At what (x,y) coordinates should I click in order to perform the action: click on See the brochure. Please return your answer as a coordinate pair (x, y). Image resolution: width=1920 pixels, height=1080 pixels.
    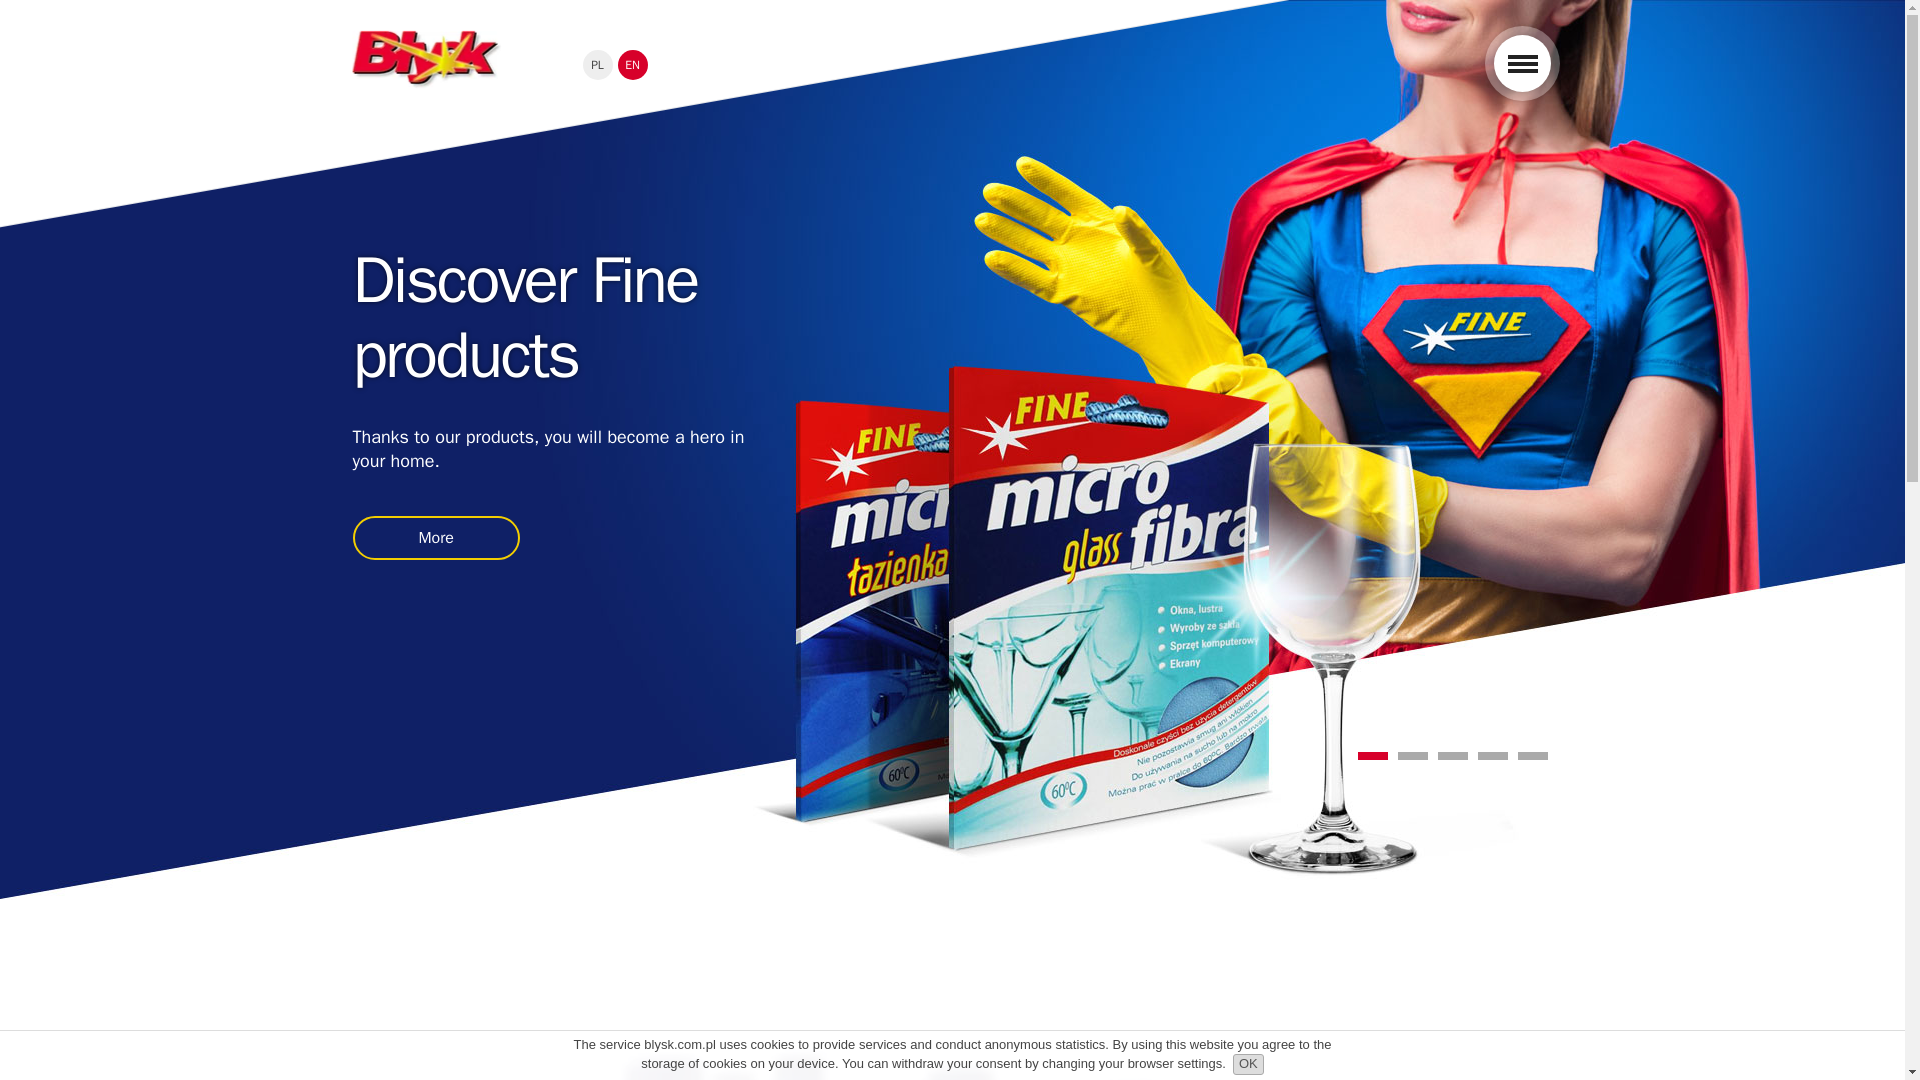
    Looking at the image, I should click on (951, 990).